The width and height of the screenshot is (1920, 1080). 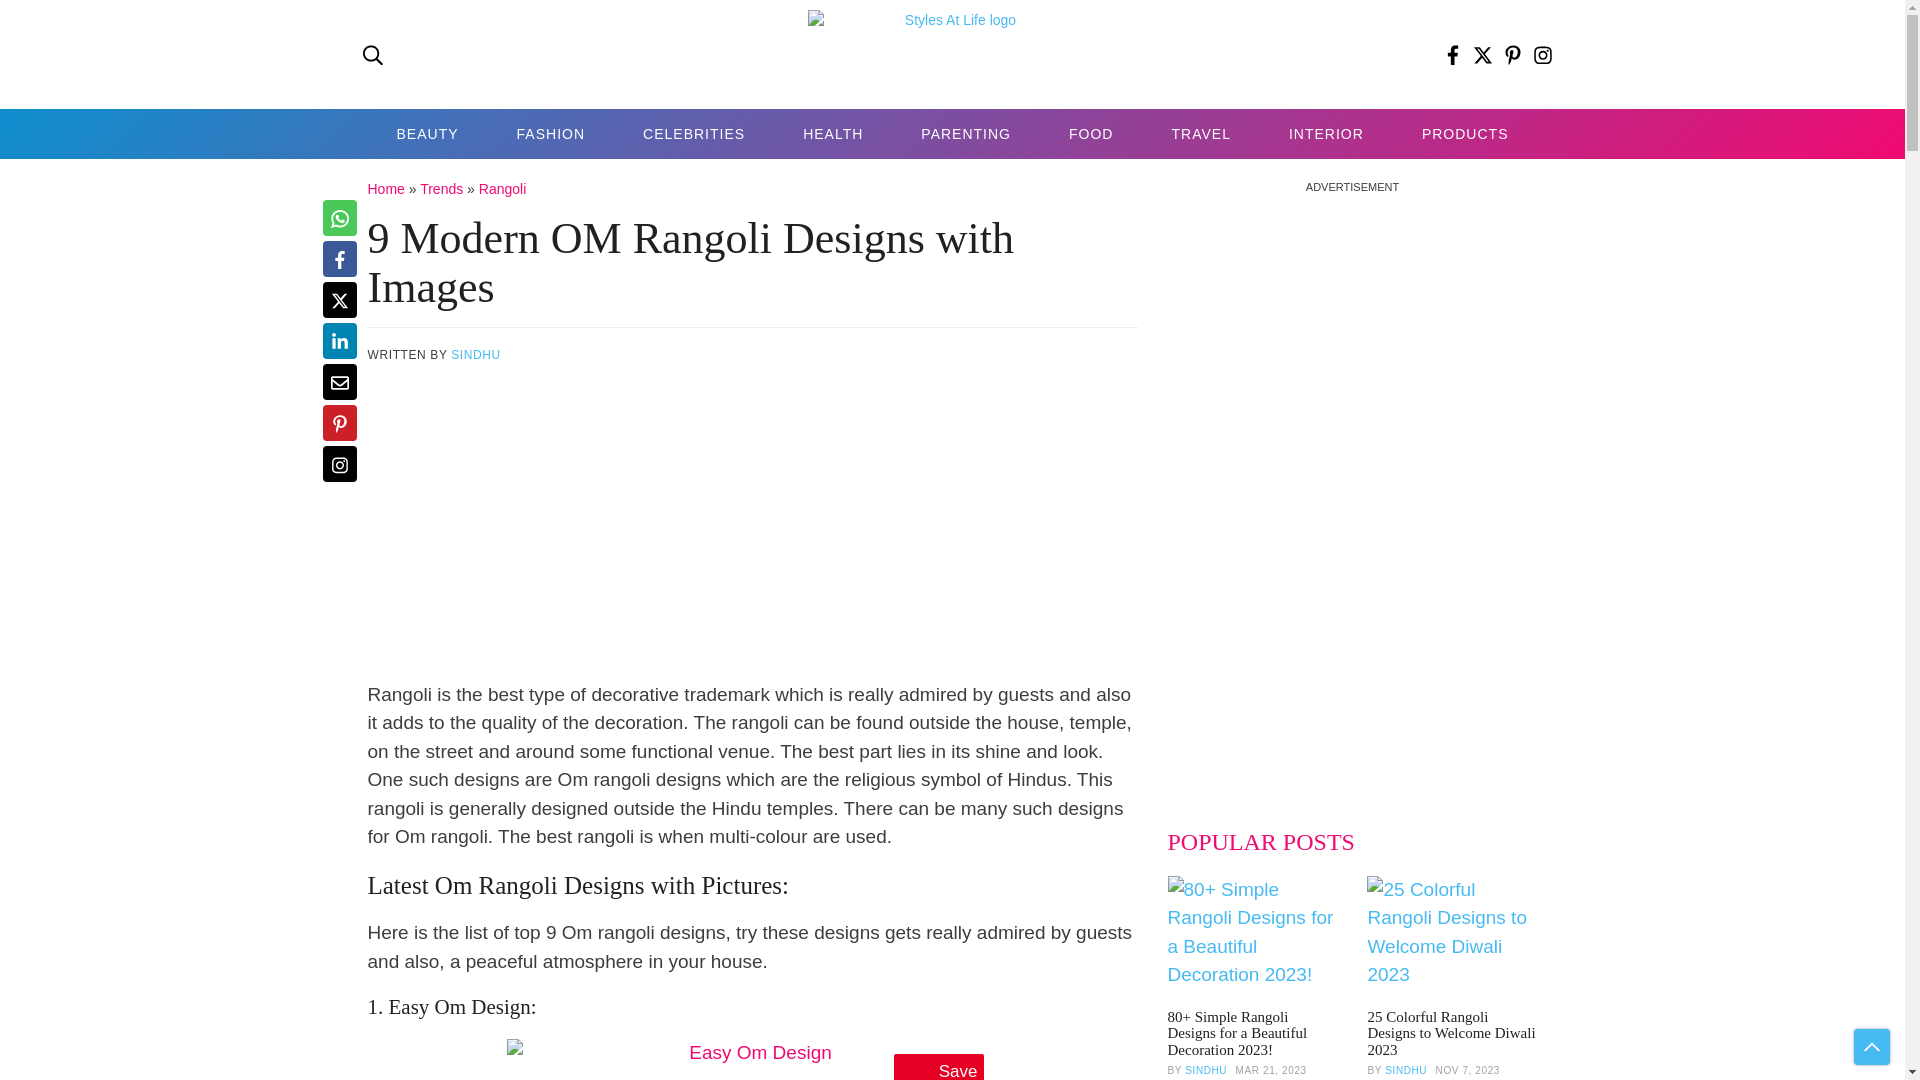 What do you see at coordinates (832, 134) in the screenshot?
I see `HEALTH` at bounding box center [832, 134].